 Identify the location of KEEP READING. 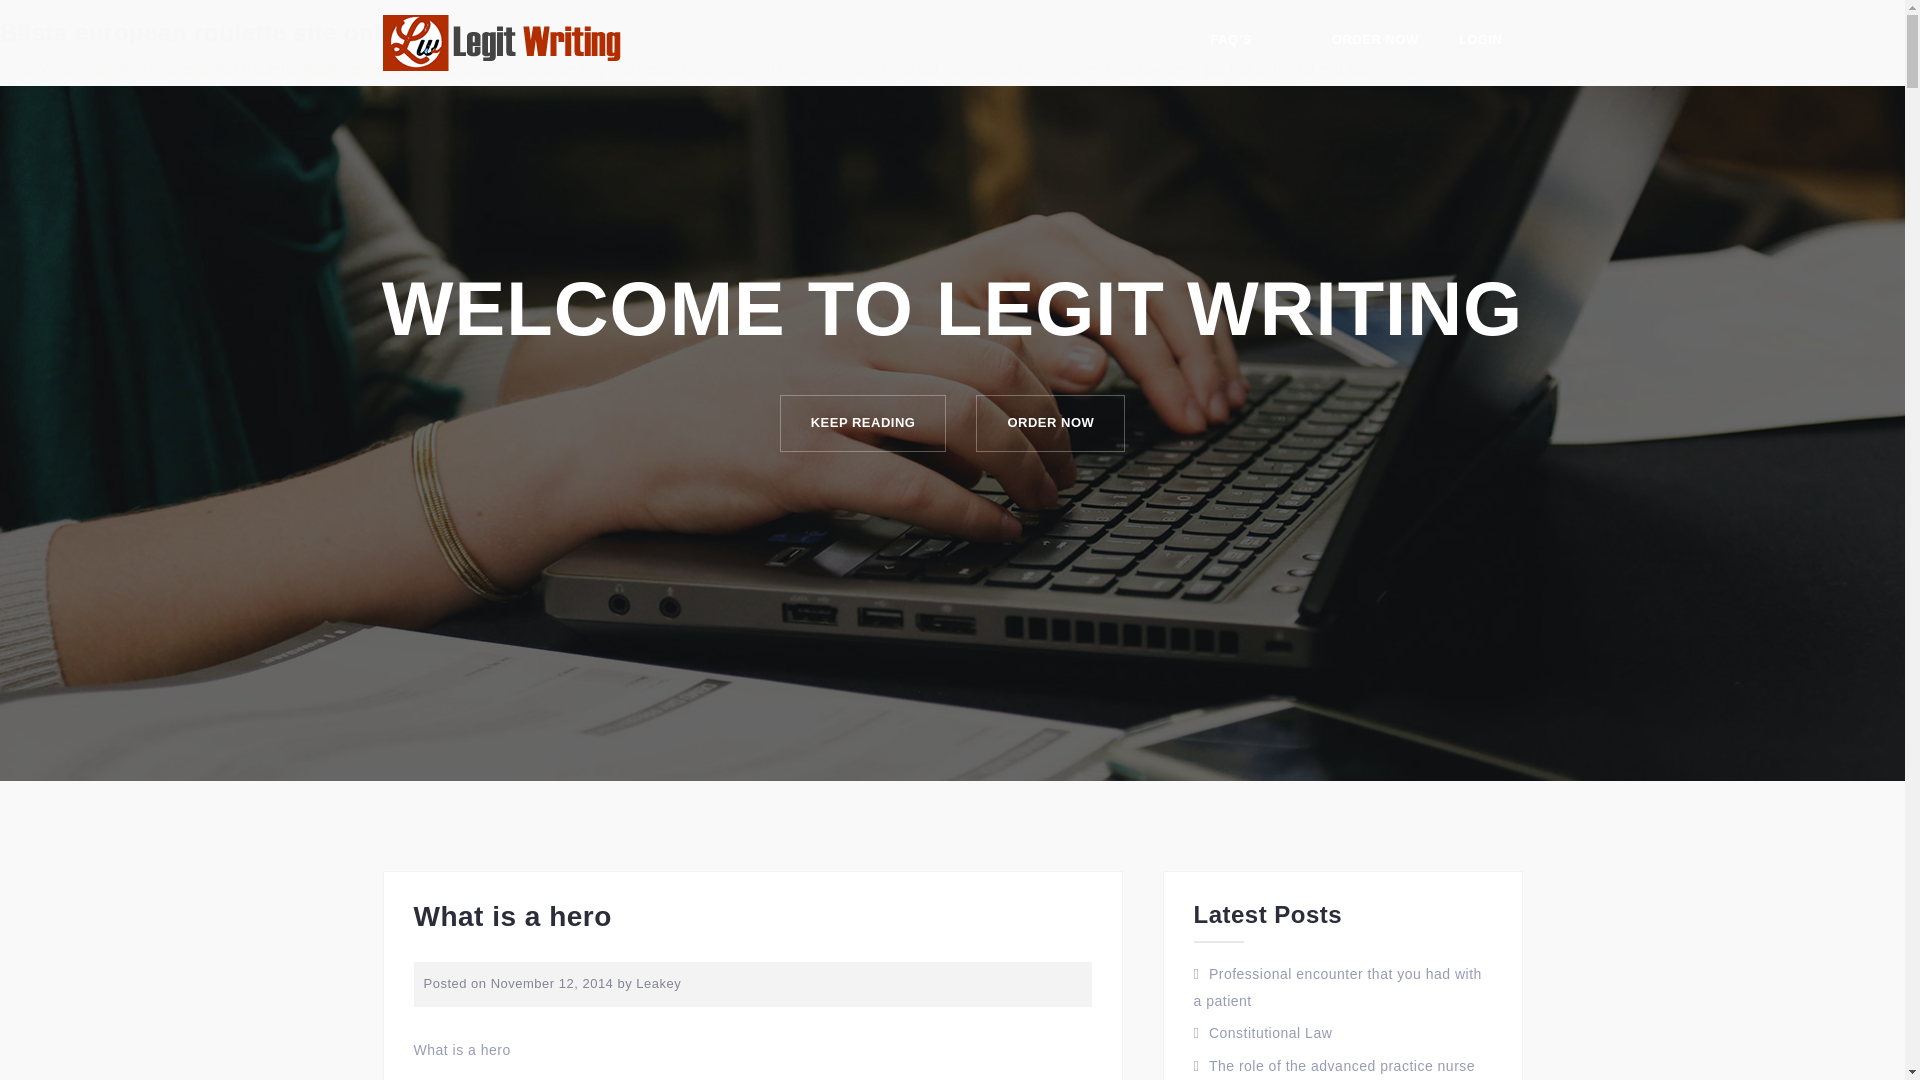
(862, 424).